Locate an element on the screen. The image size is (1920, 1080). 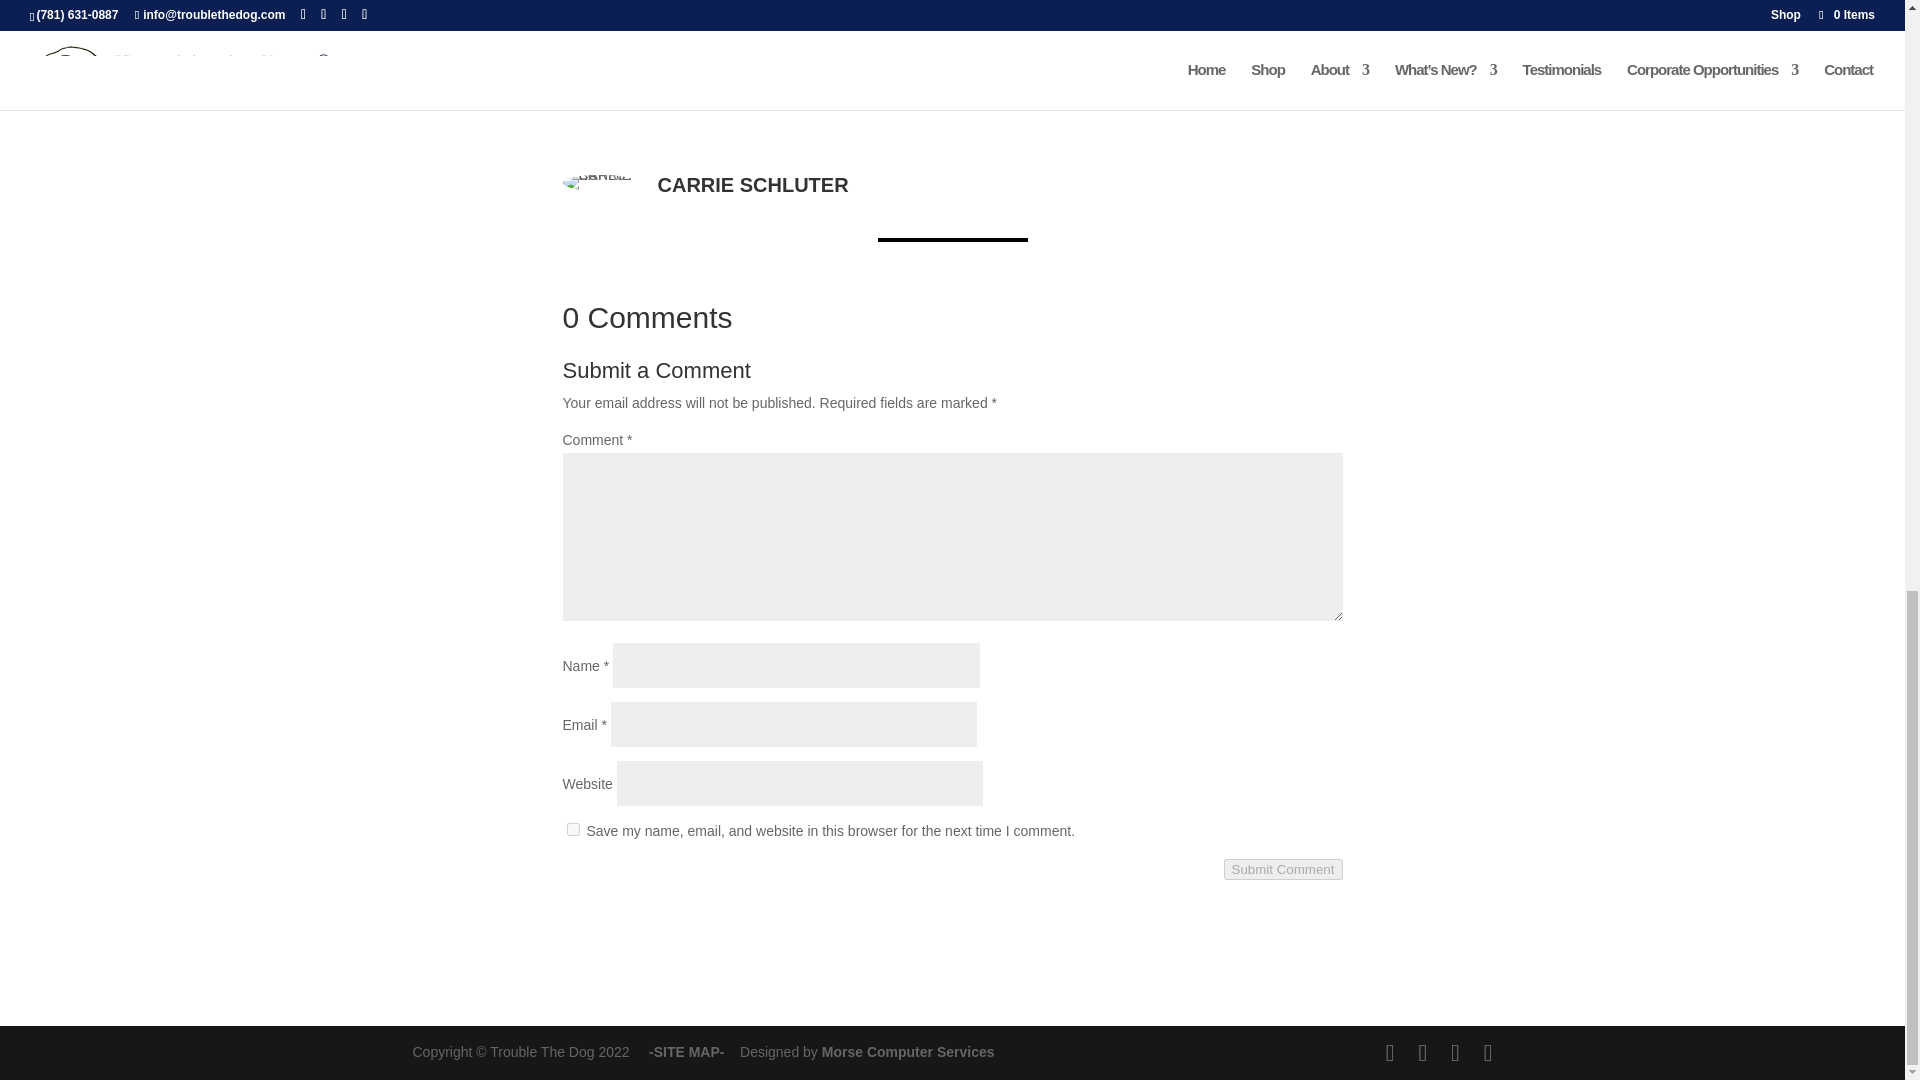
Submit Comment is located at coordinates (1283, 869).